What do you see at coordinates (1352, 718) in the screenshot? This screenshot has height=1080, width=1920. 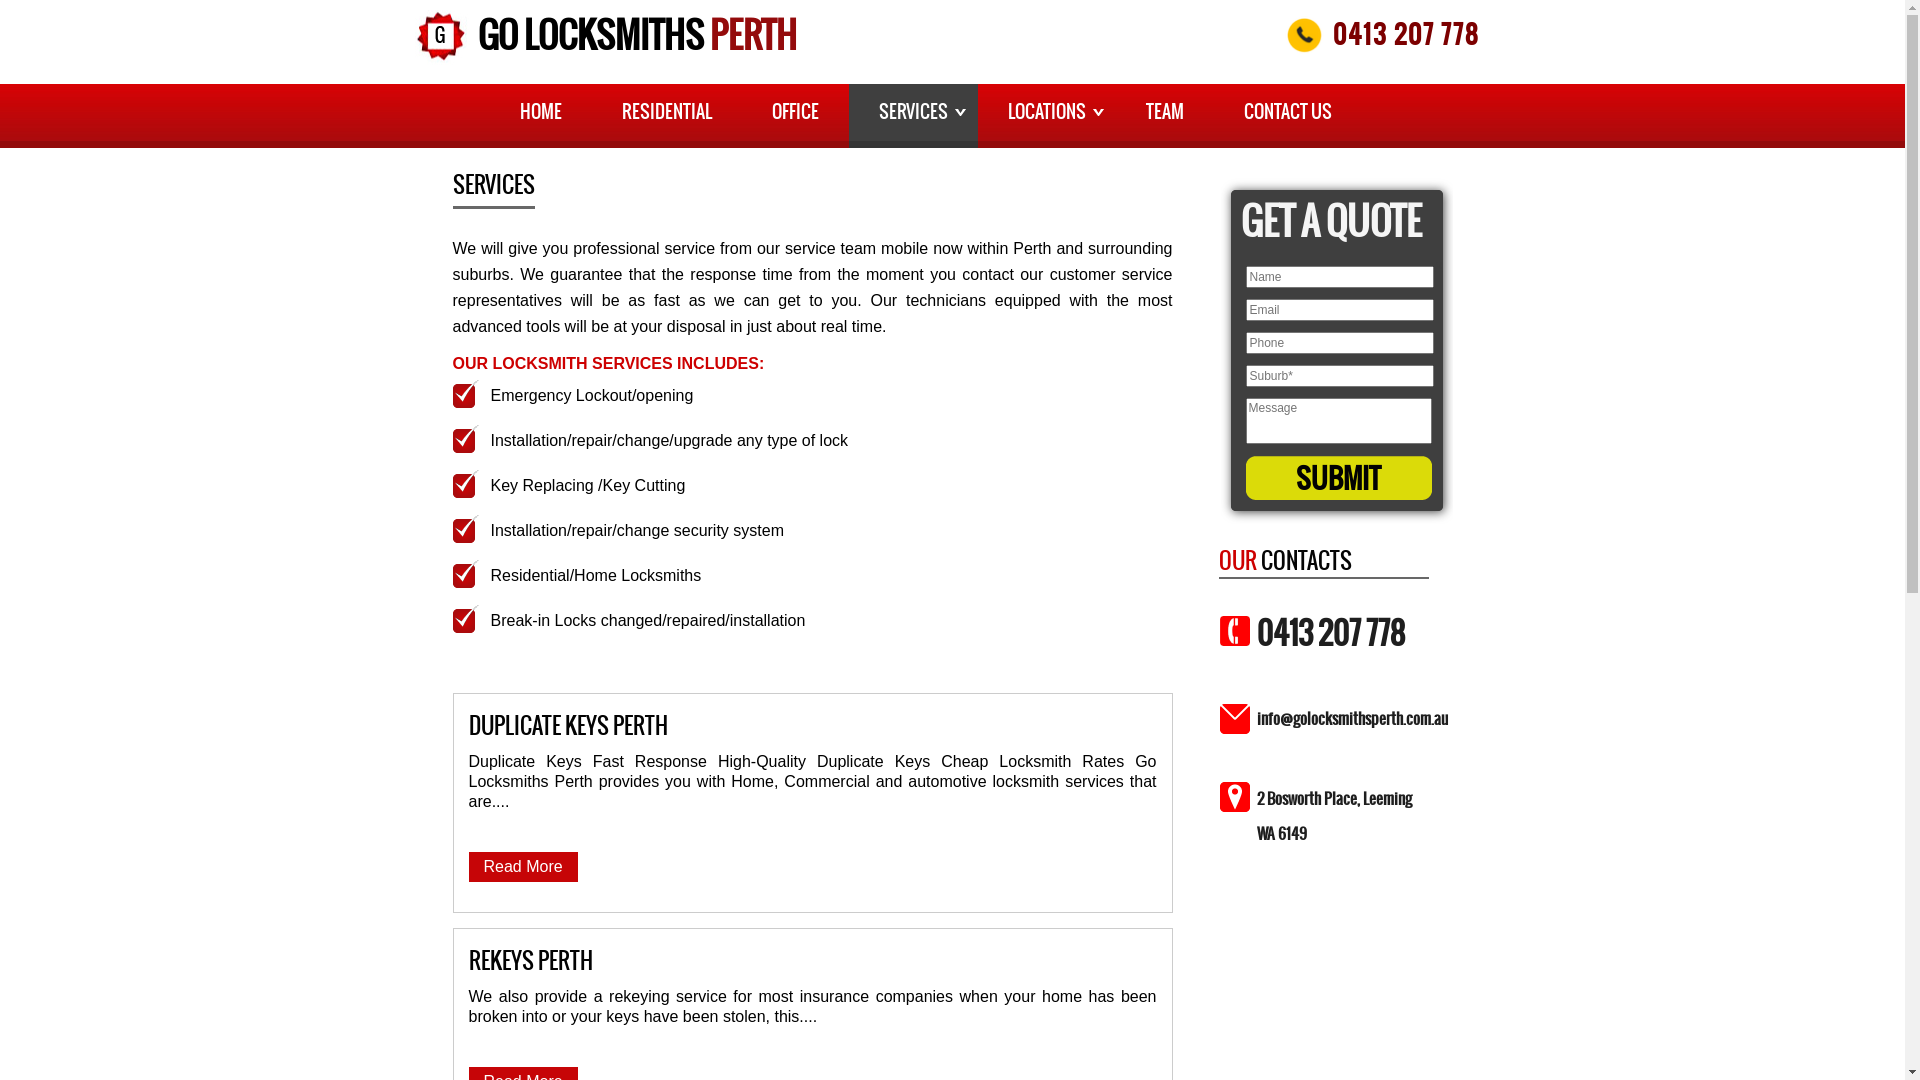 I see `info@golocksmithsperth.com.au` at bounding box center [1352, 718].